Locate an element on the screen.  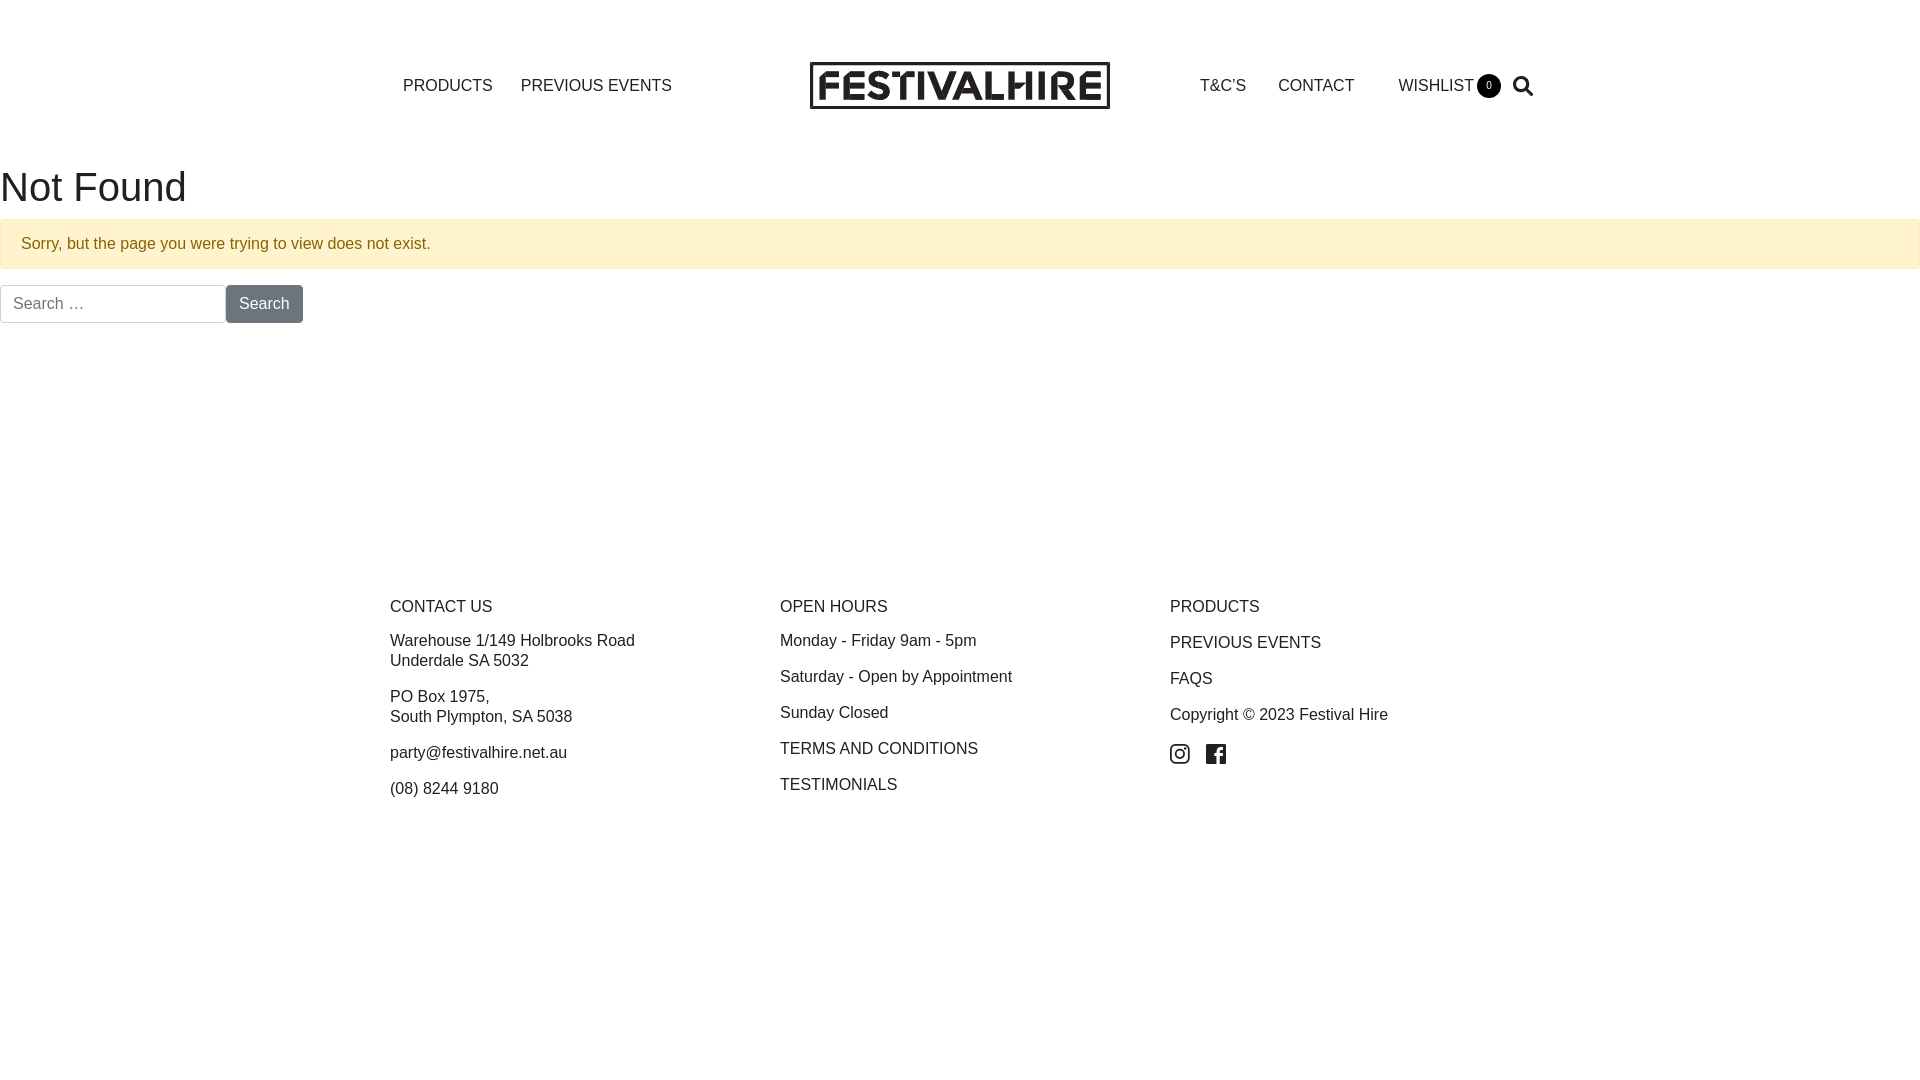
PRODUCTS is located at coordinates (1215, 606).